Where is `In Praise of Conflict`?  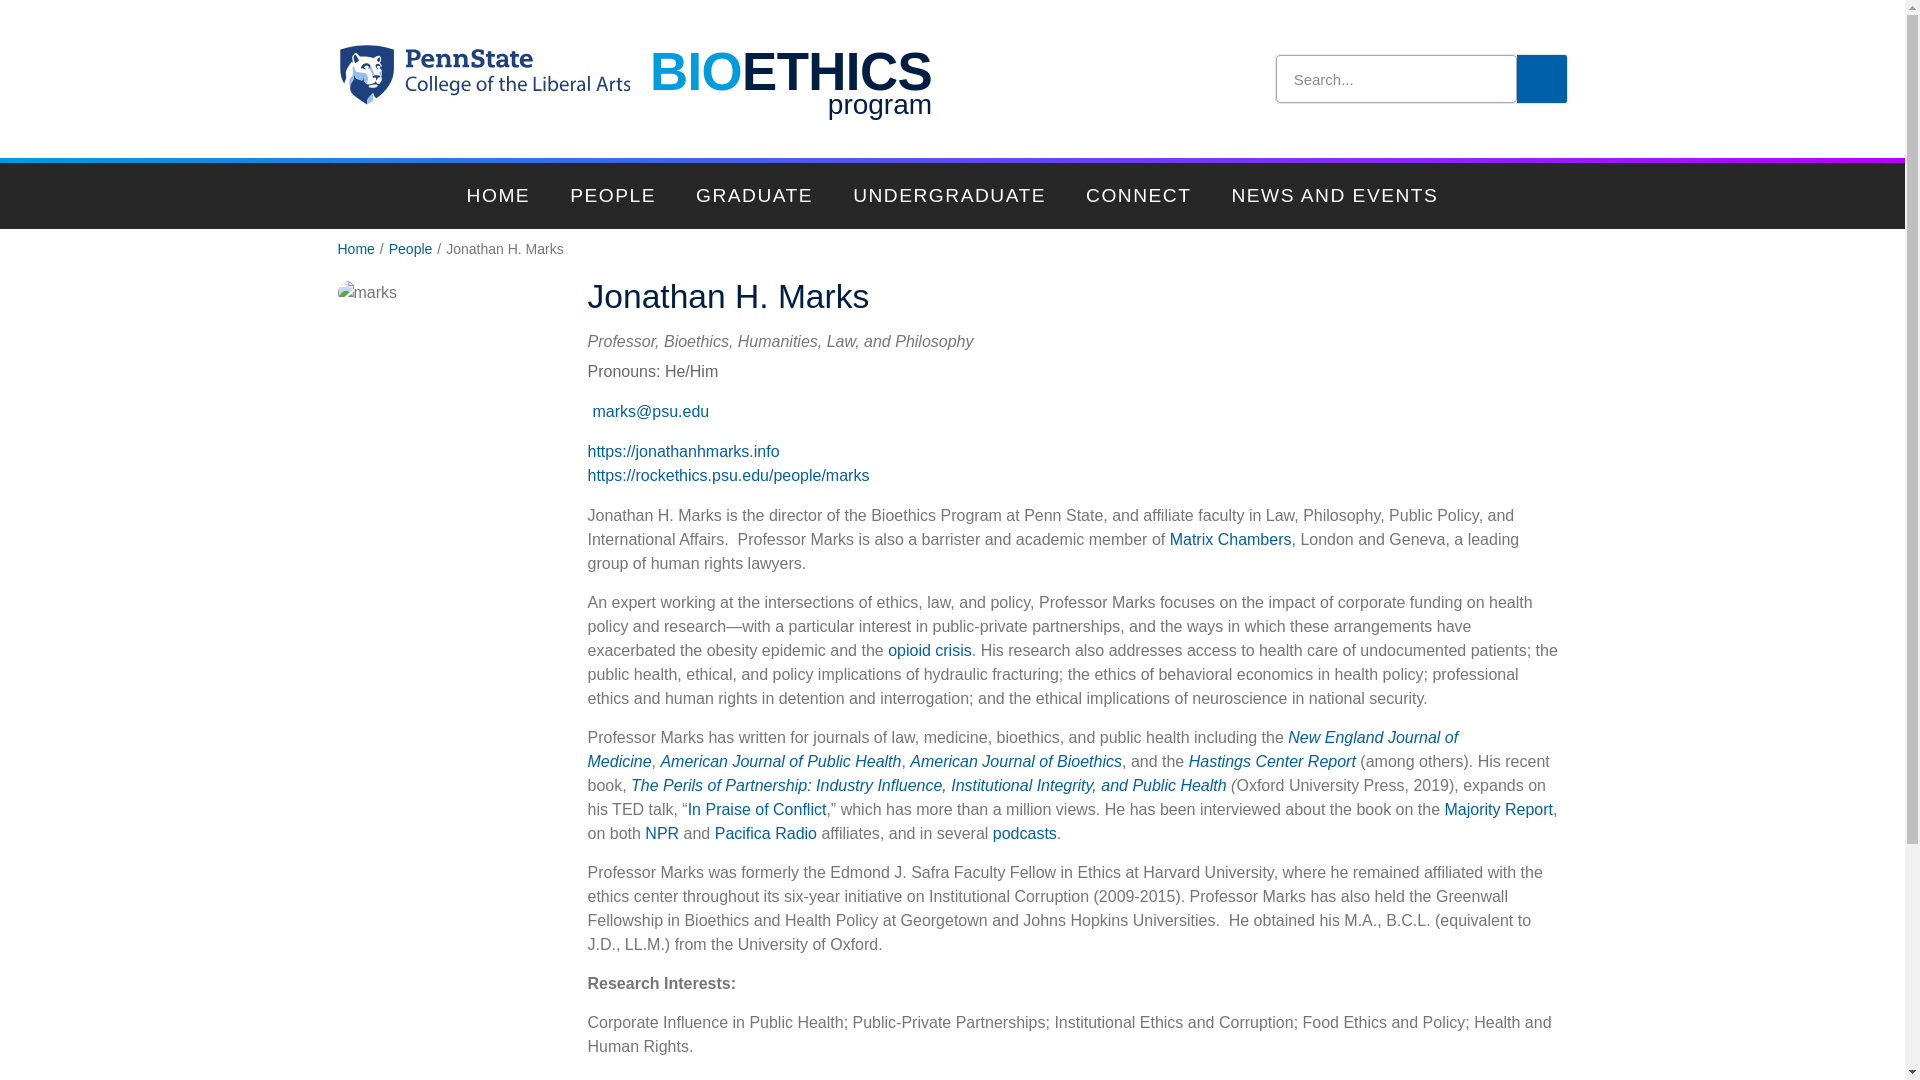
In Praise of Conflict is located at coordinates (757, 809).